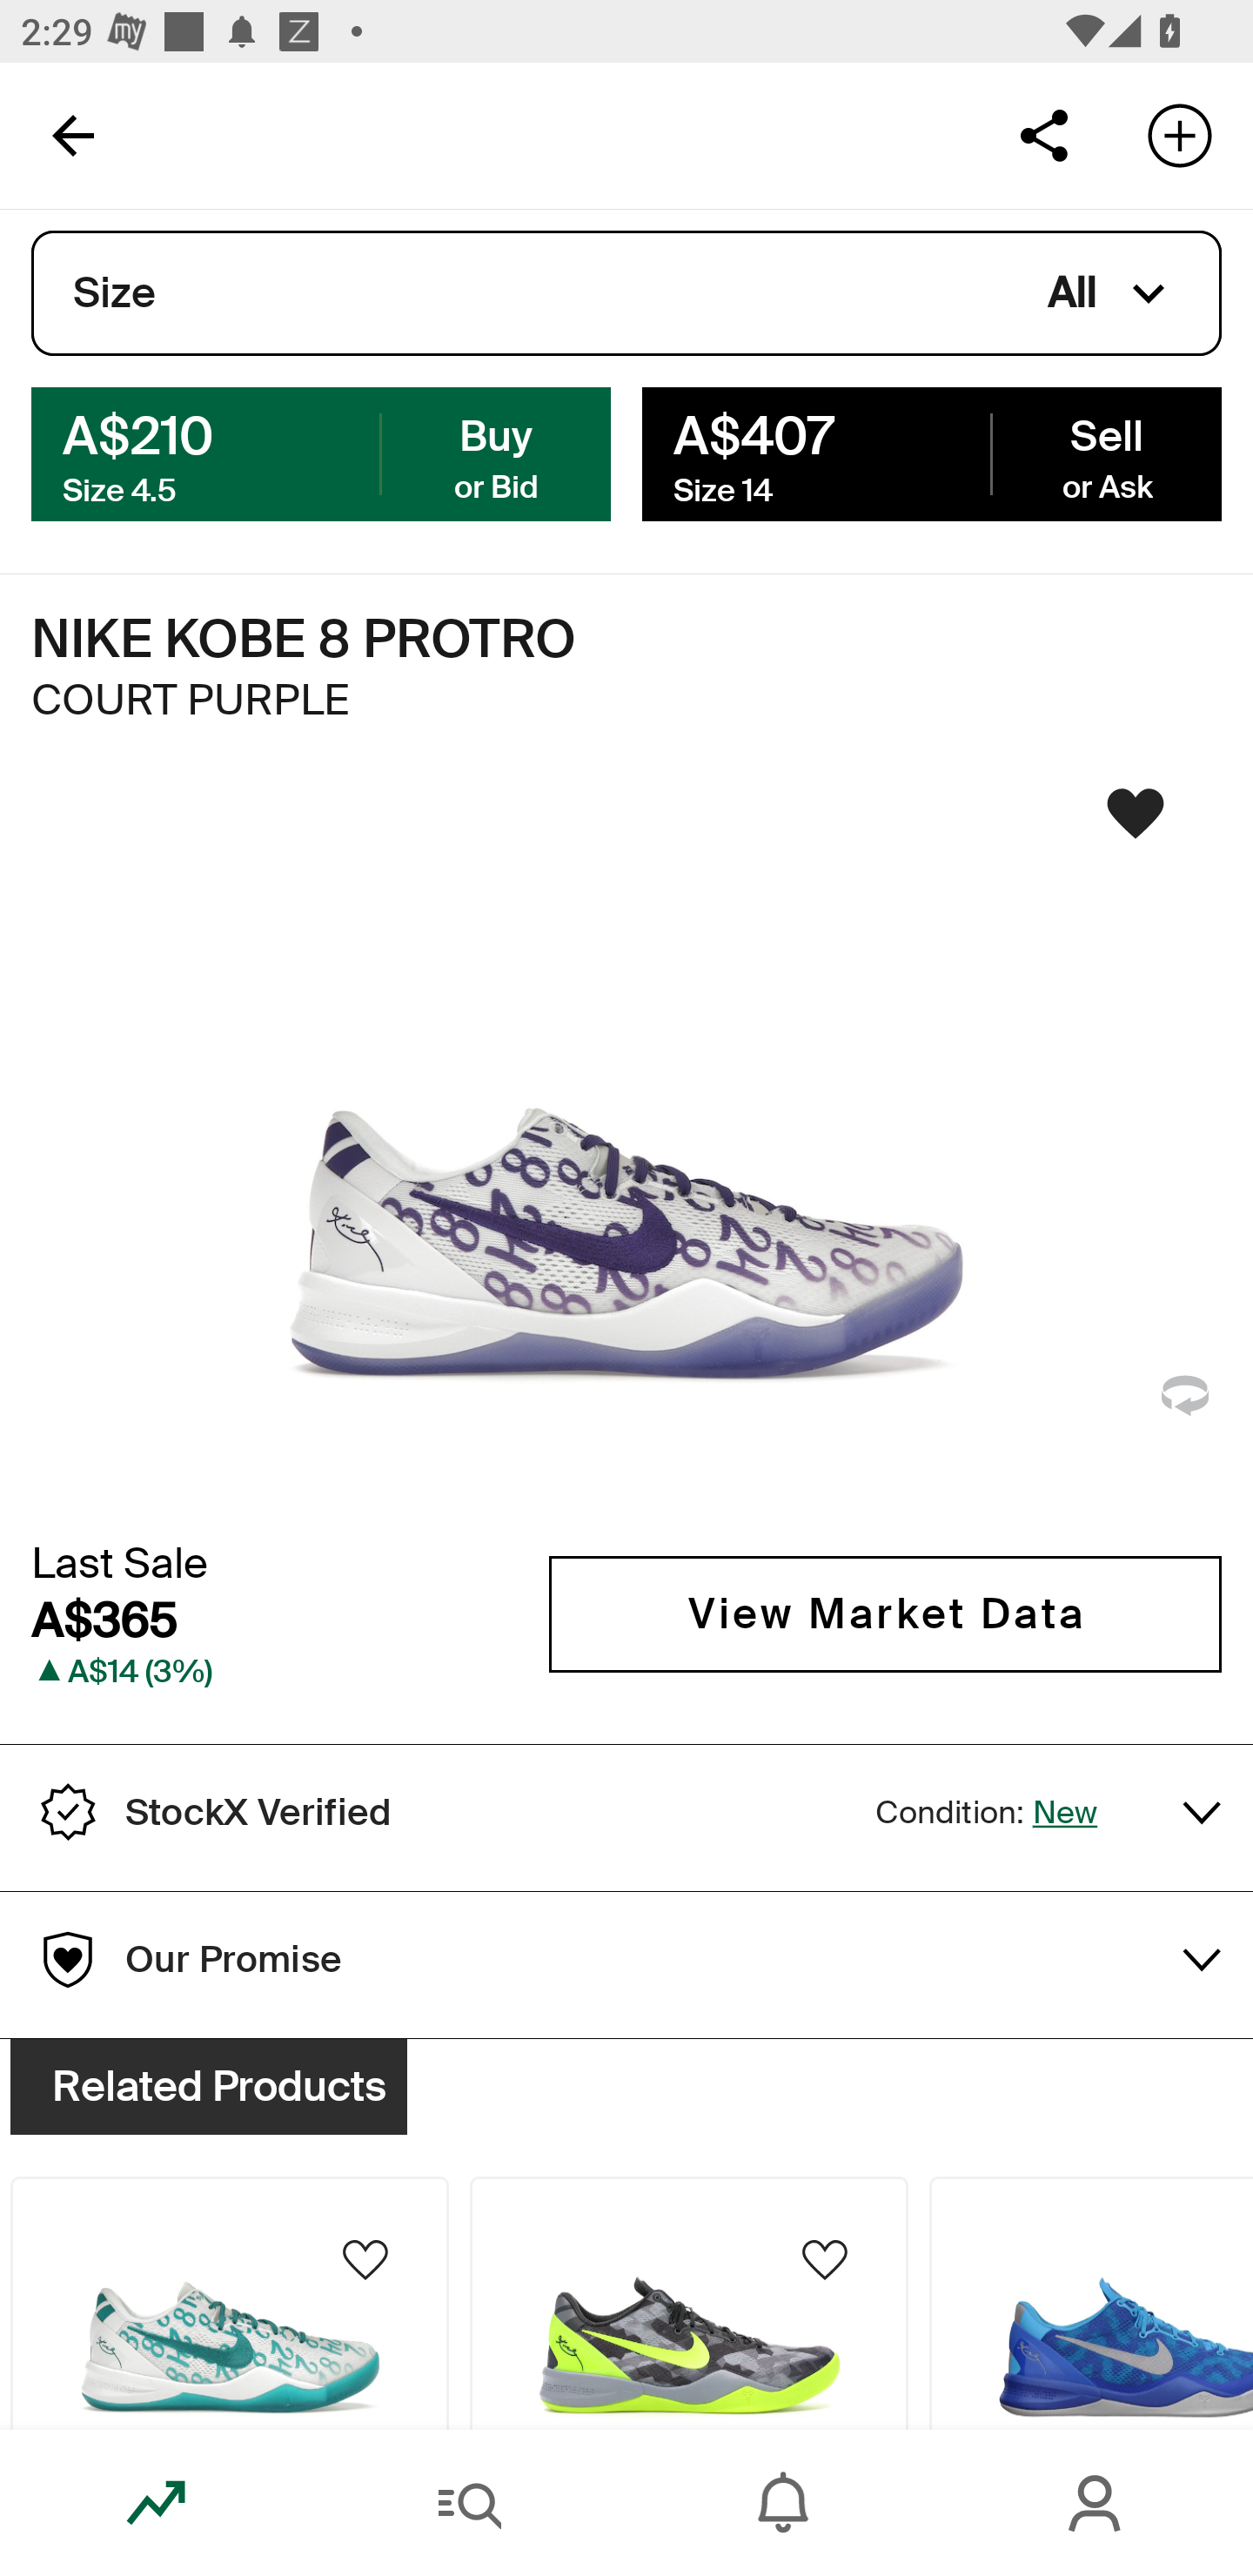 The image size is (1253, 2576). I want to click on Add, so click(1180, 134).